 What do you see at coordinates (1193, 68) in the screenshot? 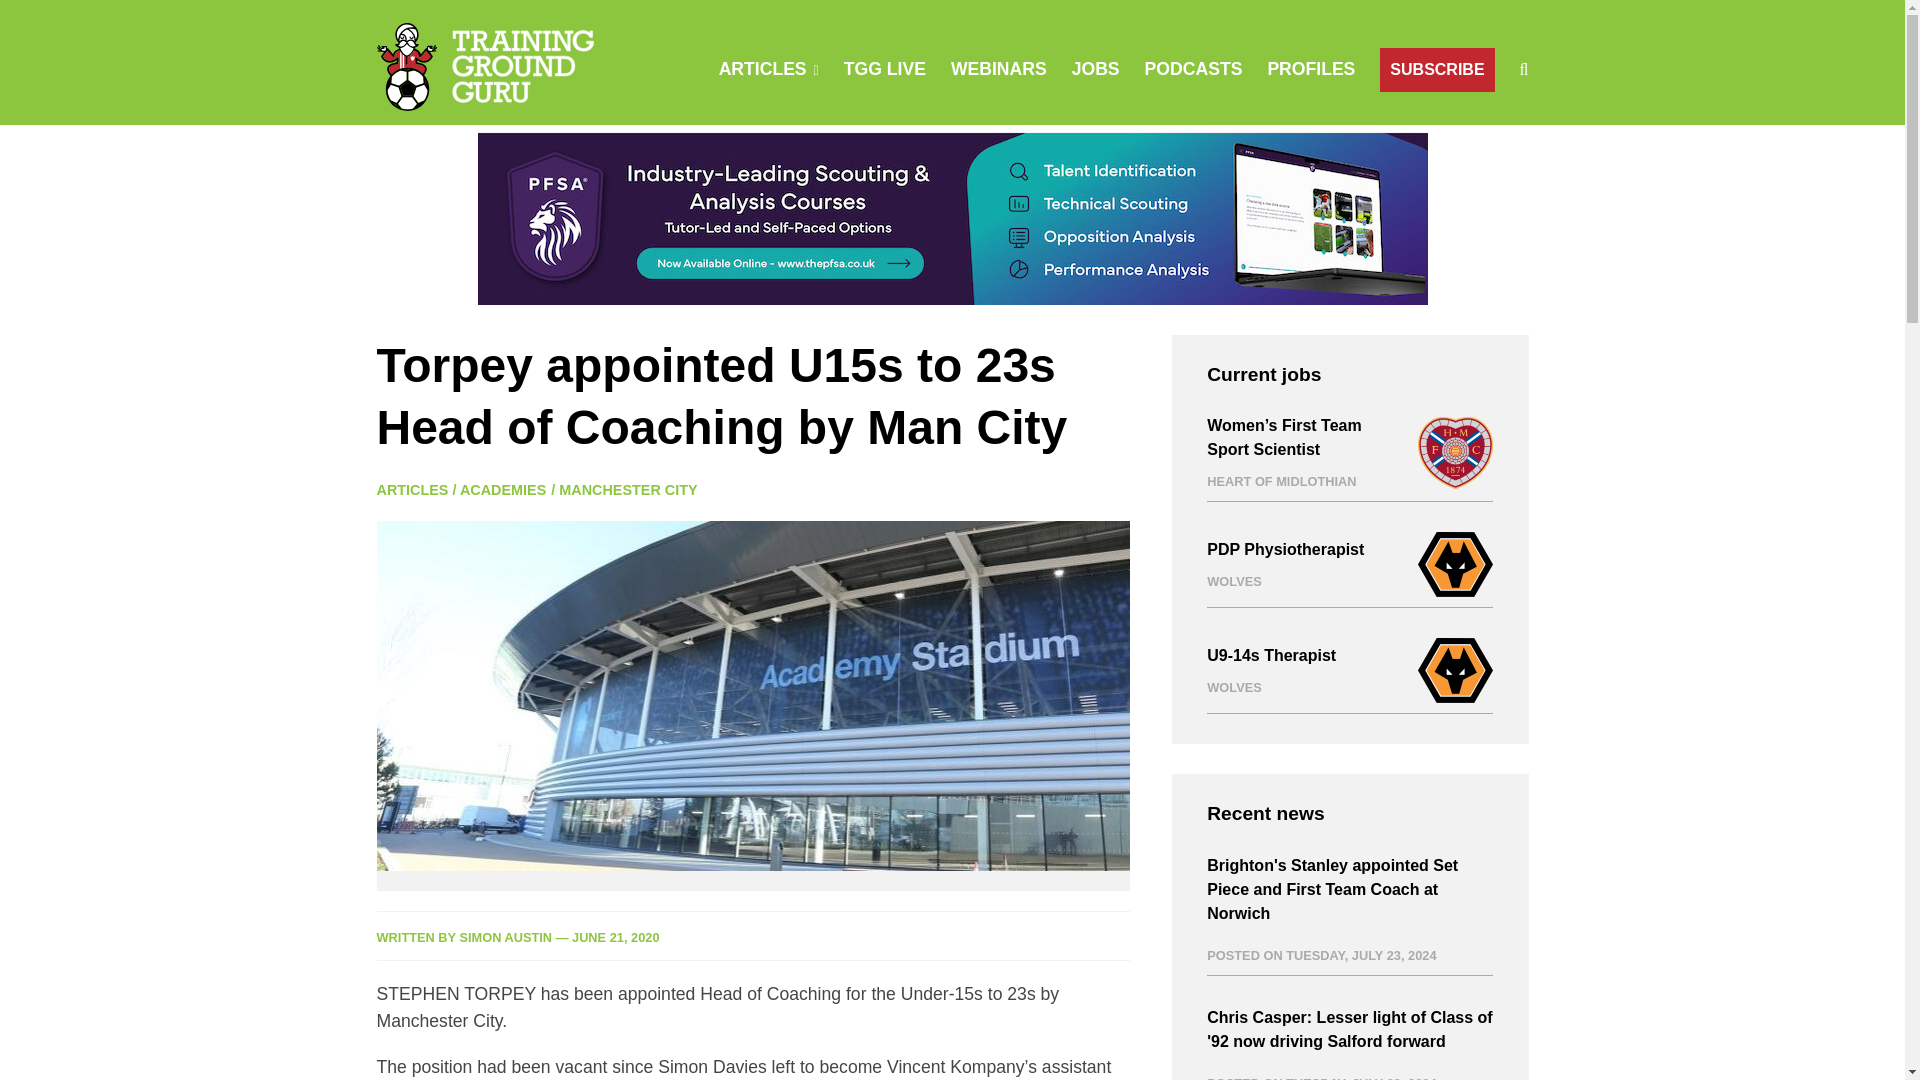
I see `PODCASTS` at bounding box center [1193, 68].